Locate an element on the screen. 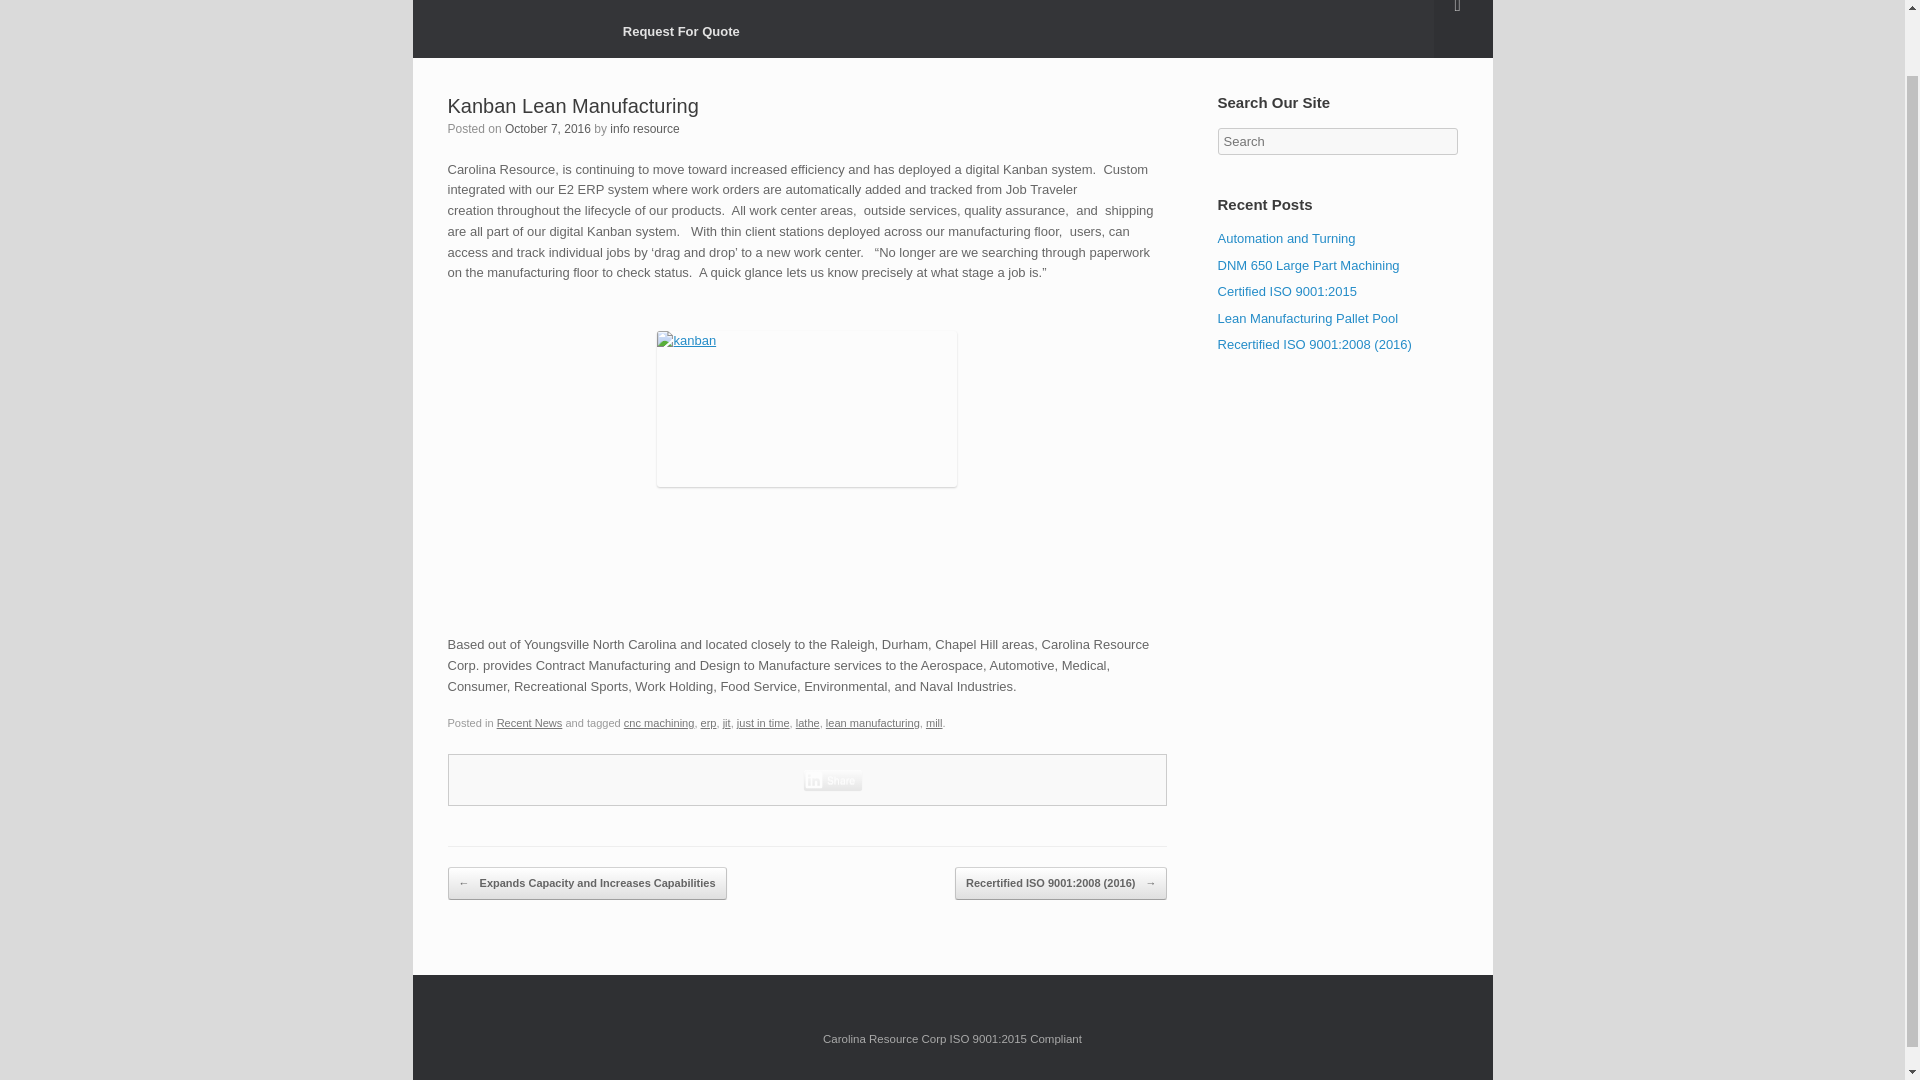  Automation and Turning is located at coordinates (1286, 238).